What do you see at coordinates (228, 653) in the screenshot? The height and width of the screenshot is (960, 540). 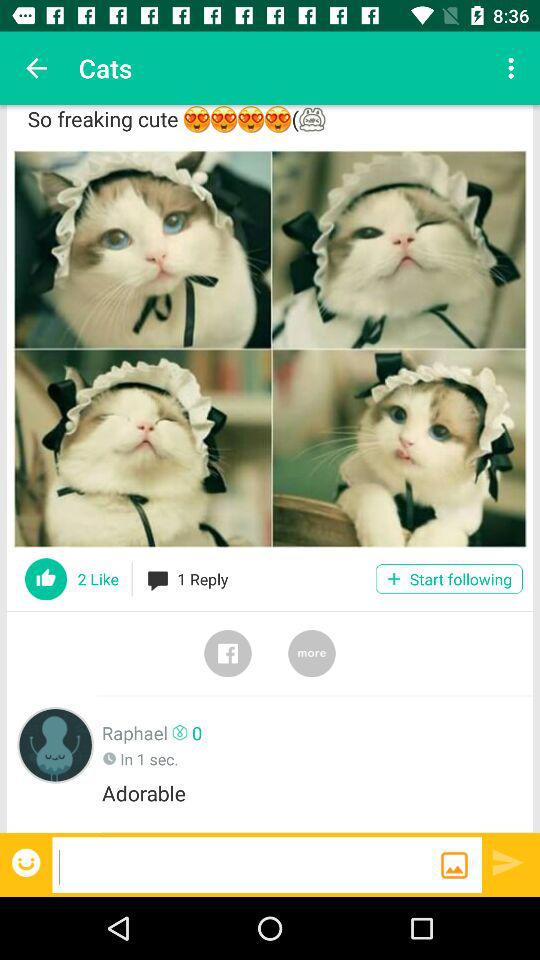 I see `go to face book notification` at bounding box center [228, 653].